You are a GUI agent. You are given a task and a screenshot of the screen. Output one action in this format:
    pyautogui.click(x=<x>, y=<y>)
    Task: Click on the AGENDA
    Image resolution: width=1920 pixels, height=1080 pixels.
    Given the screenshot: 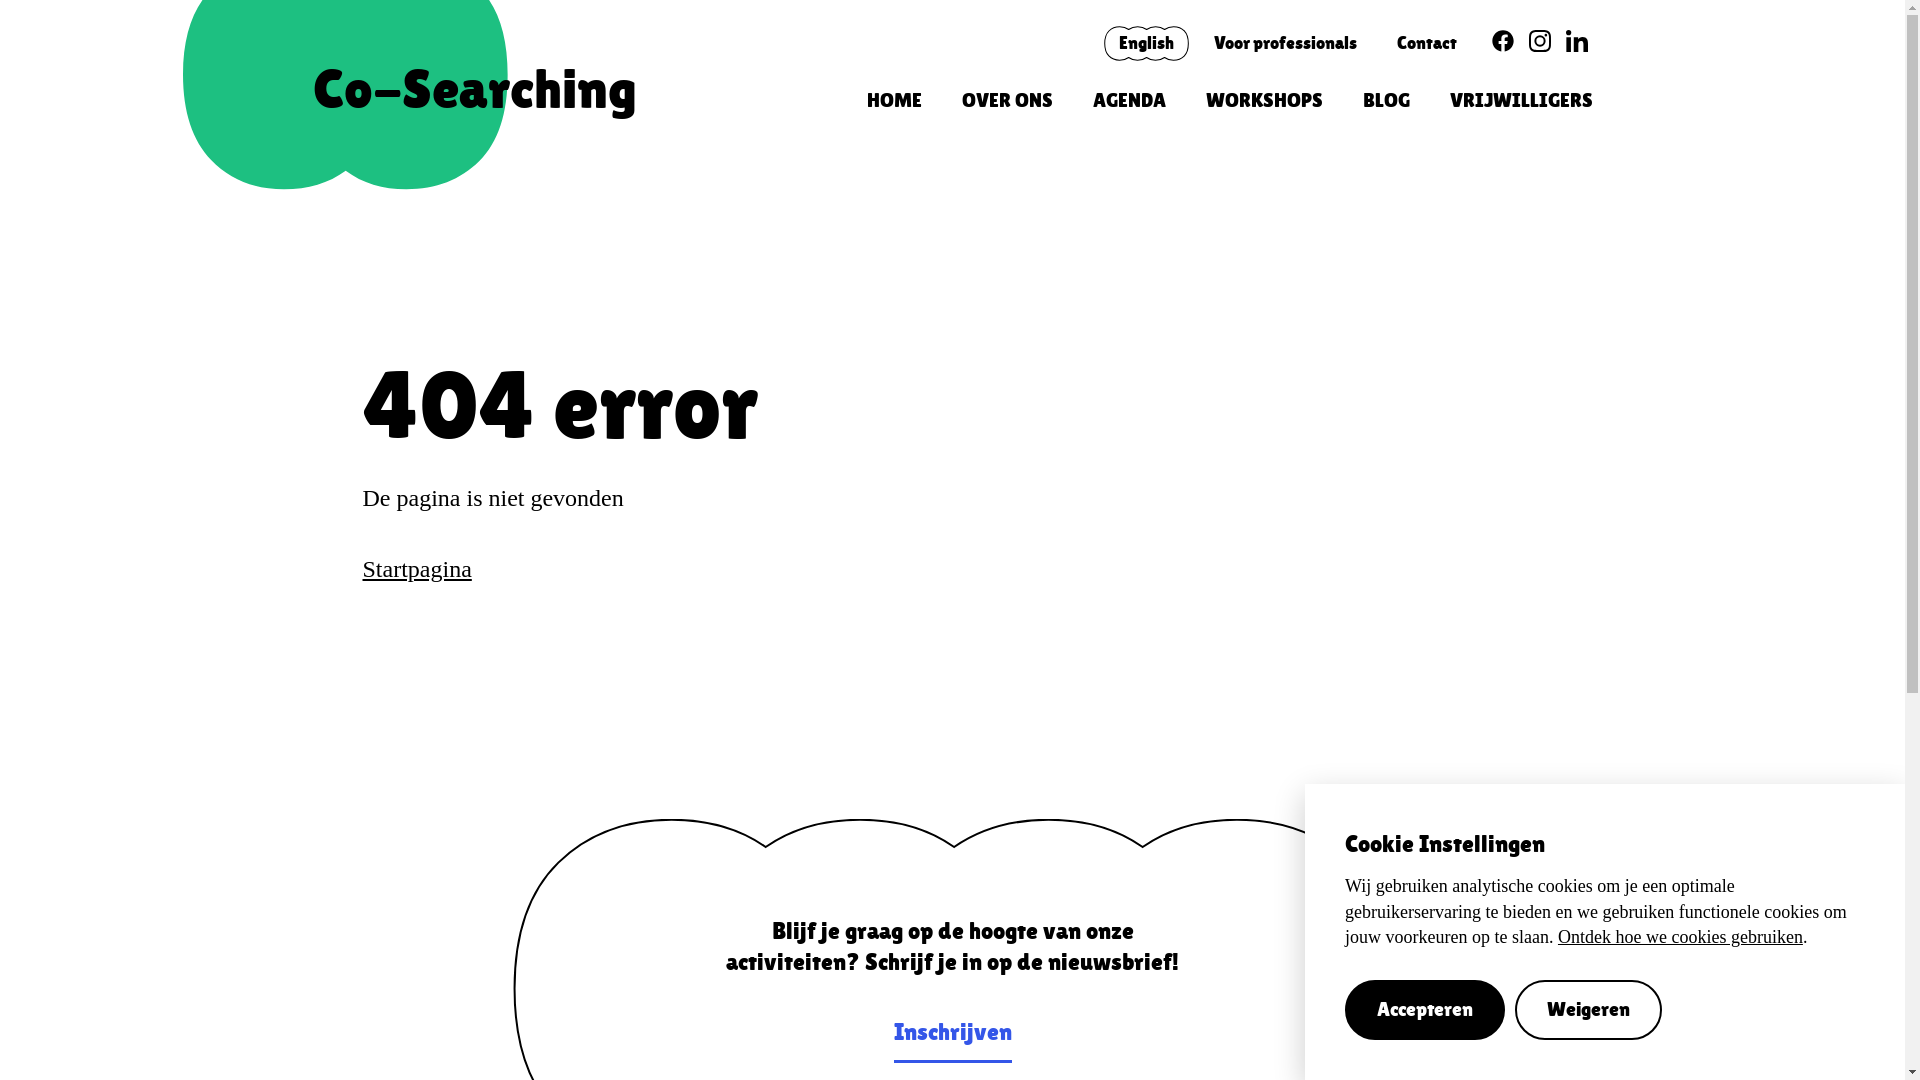 What is the action you would take?
    pyautogui.click(x=1128, y=101)
    